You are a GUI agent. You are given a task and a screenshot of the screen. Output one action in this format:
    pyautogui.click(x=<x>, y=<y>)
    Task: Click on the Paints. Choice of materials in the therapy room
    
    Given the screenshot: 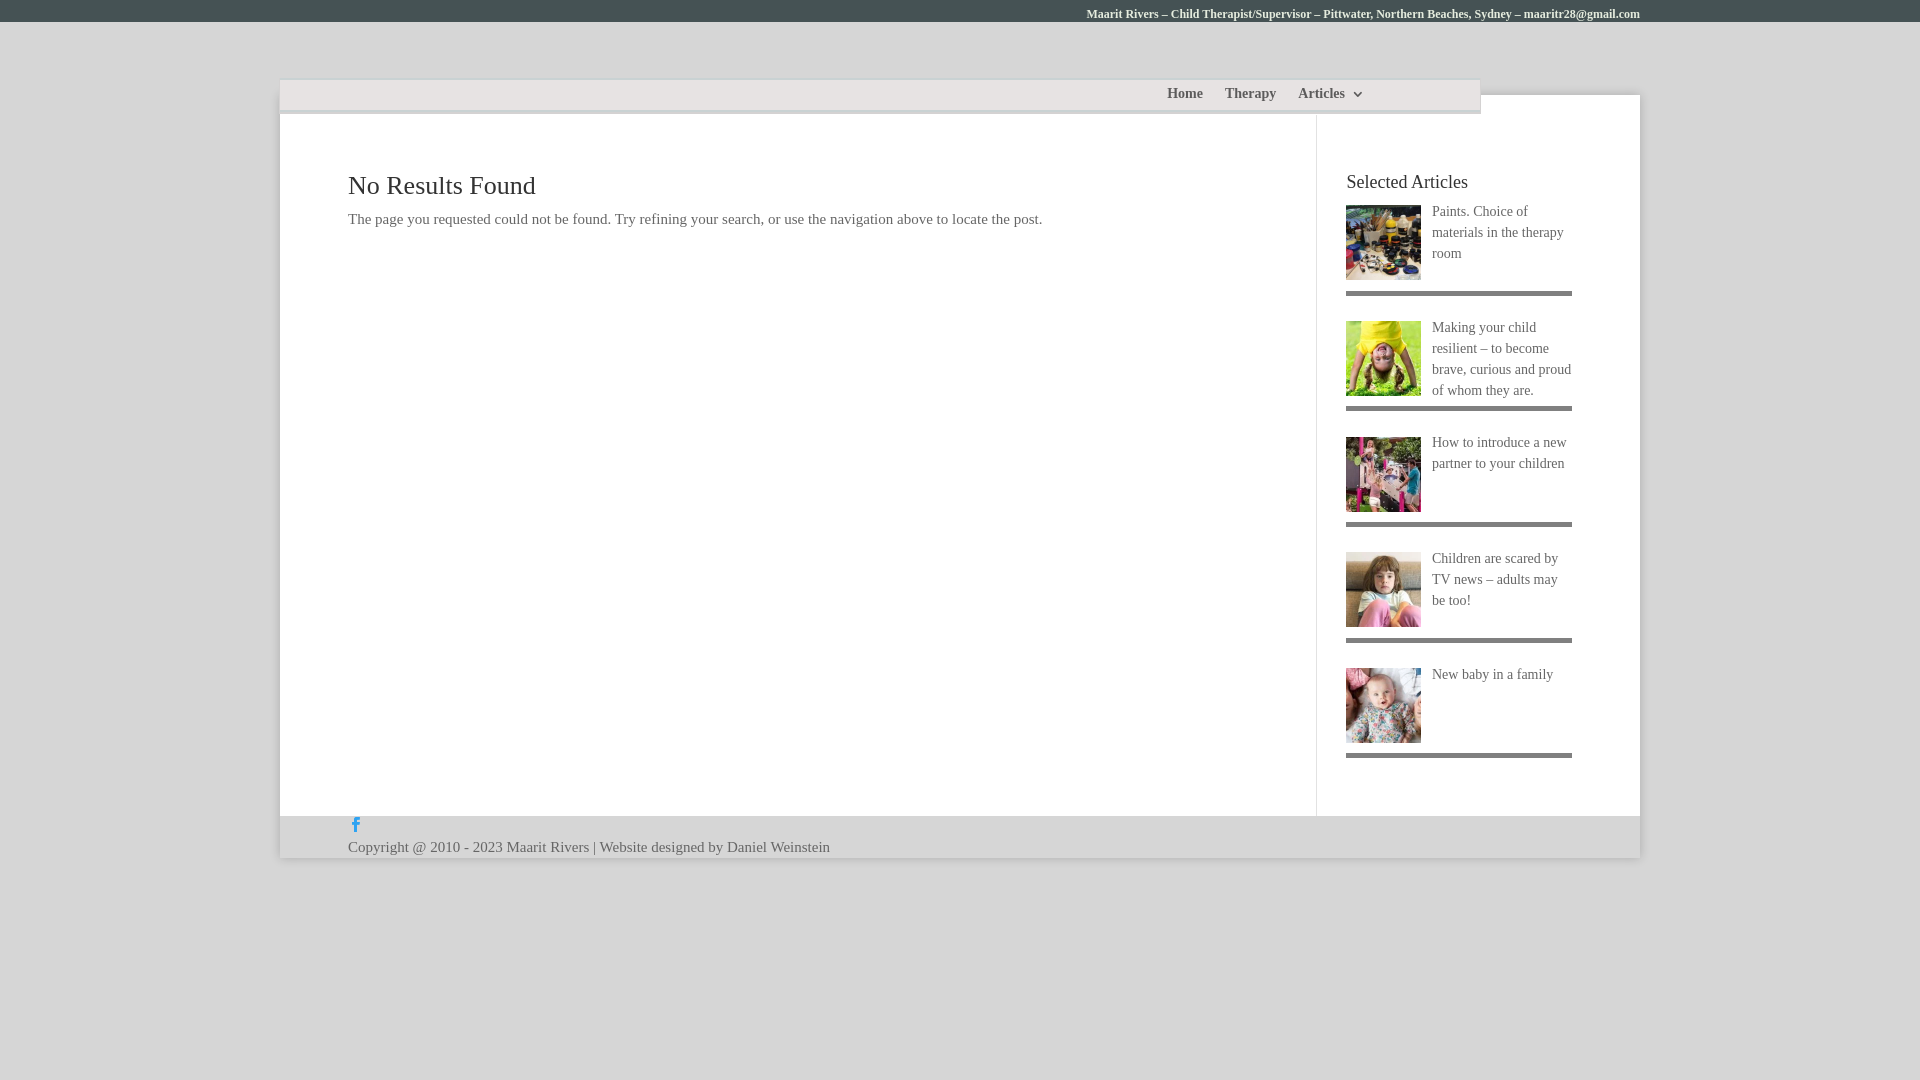 What is the action you would take?
    pyautogui.click(x=1498, y=232)
    